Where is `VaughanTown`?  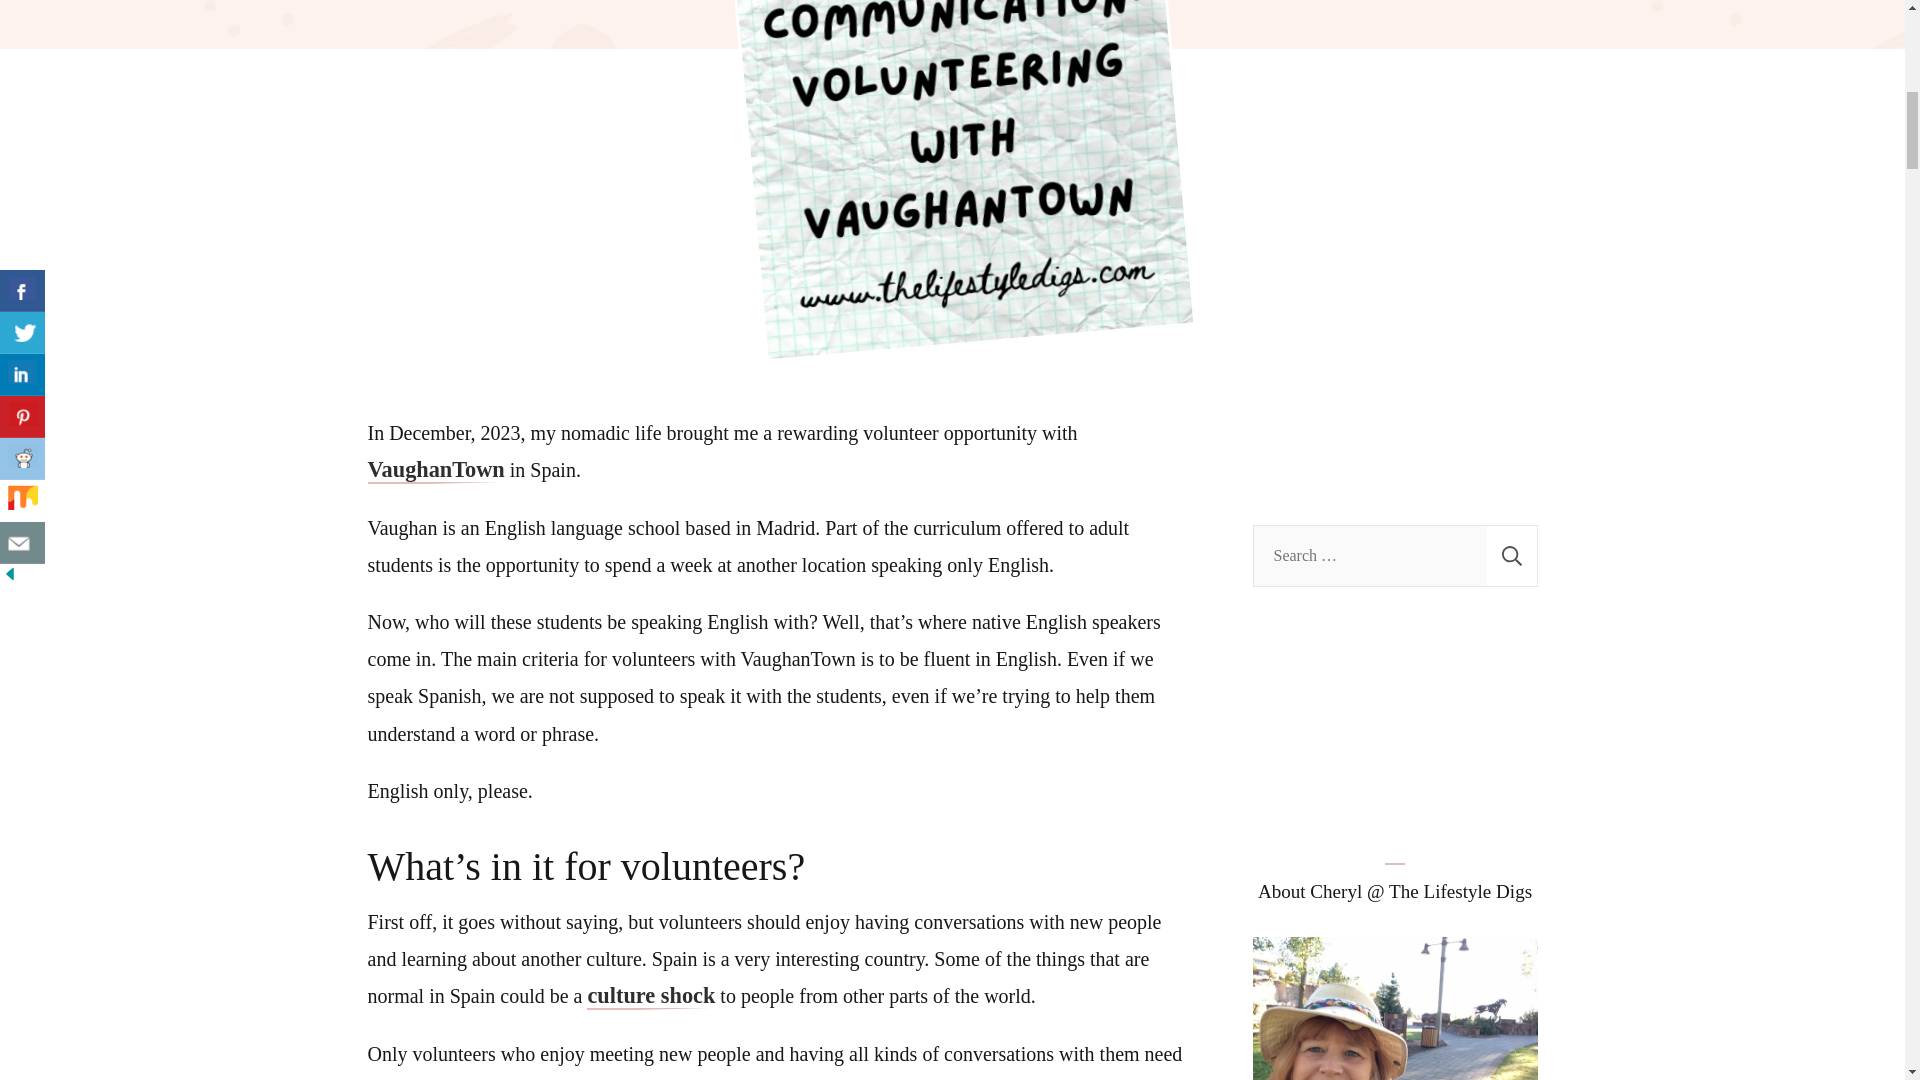
VaughanTown is located at coordinates (436, 470).